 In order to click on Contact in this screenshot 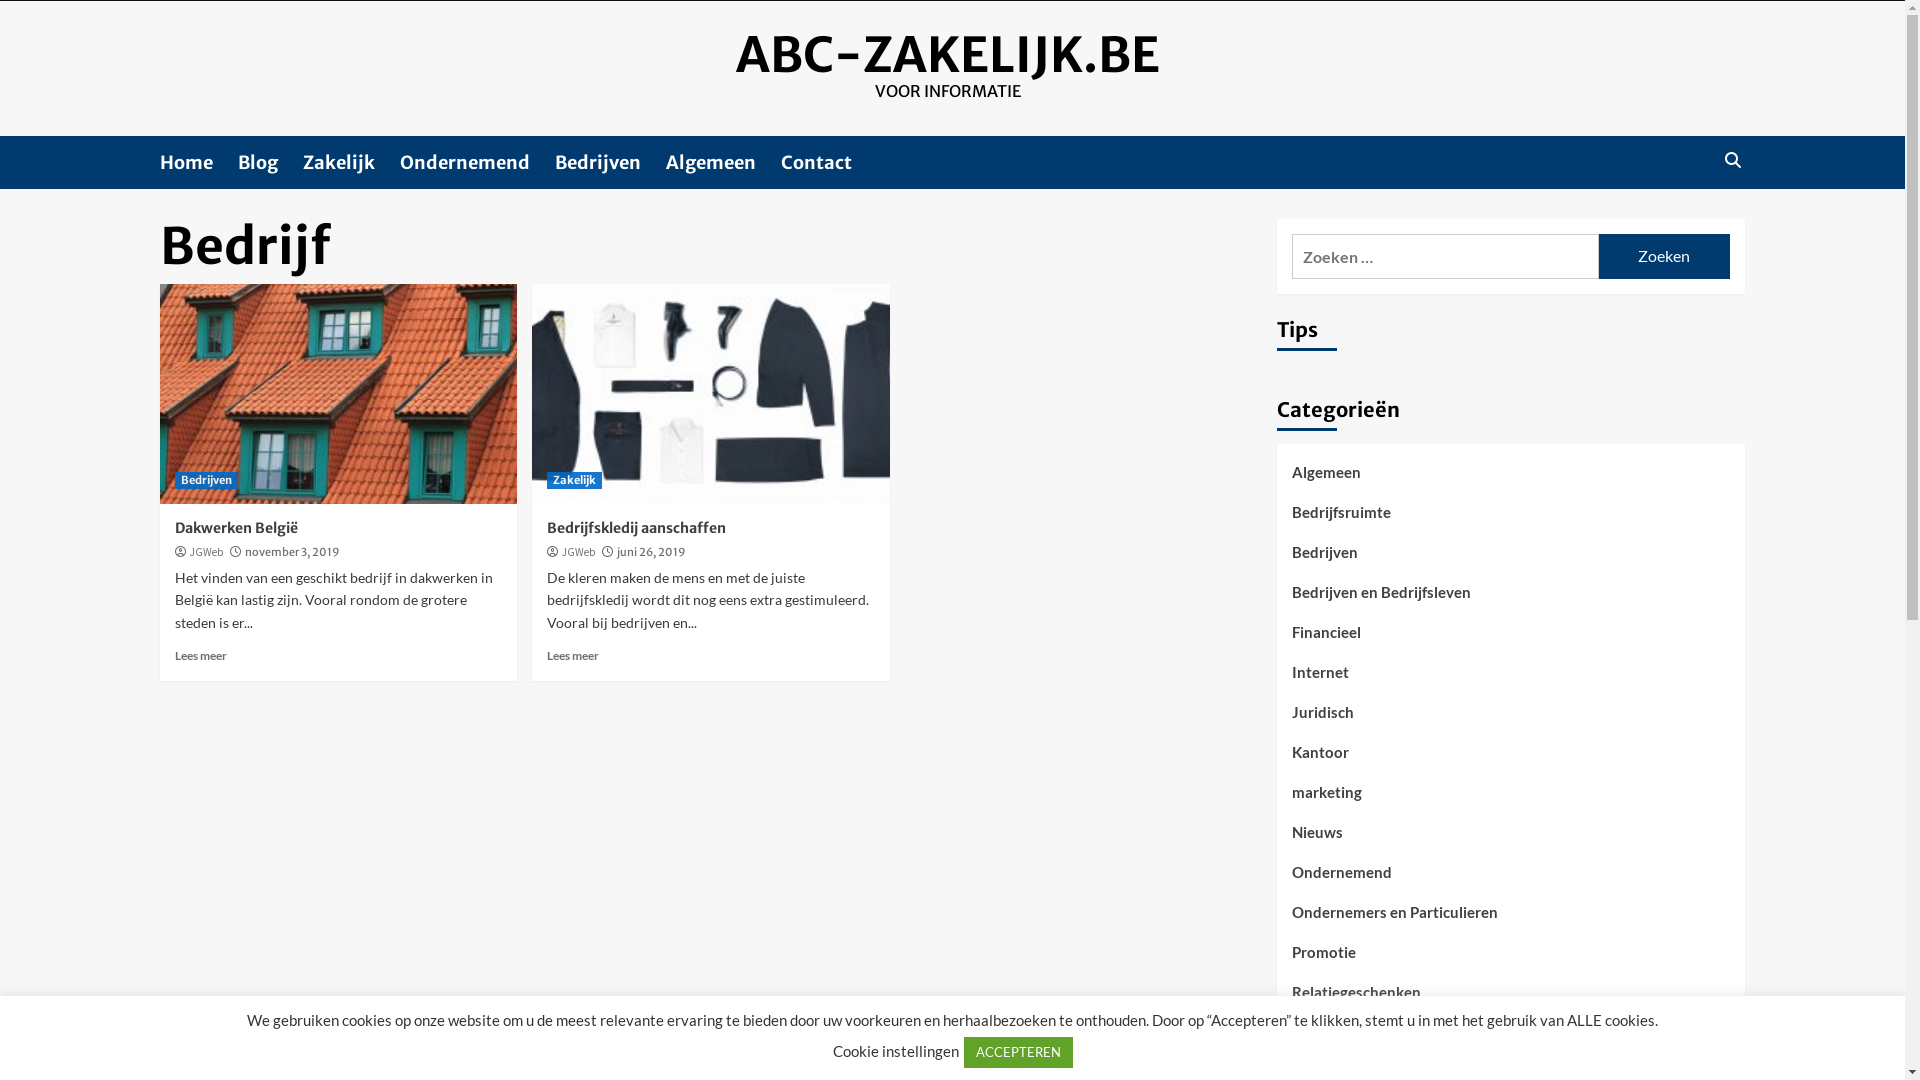, I will do `click(829, 162)`.